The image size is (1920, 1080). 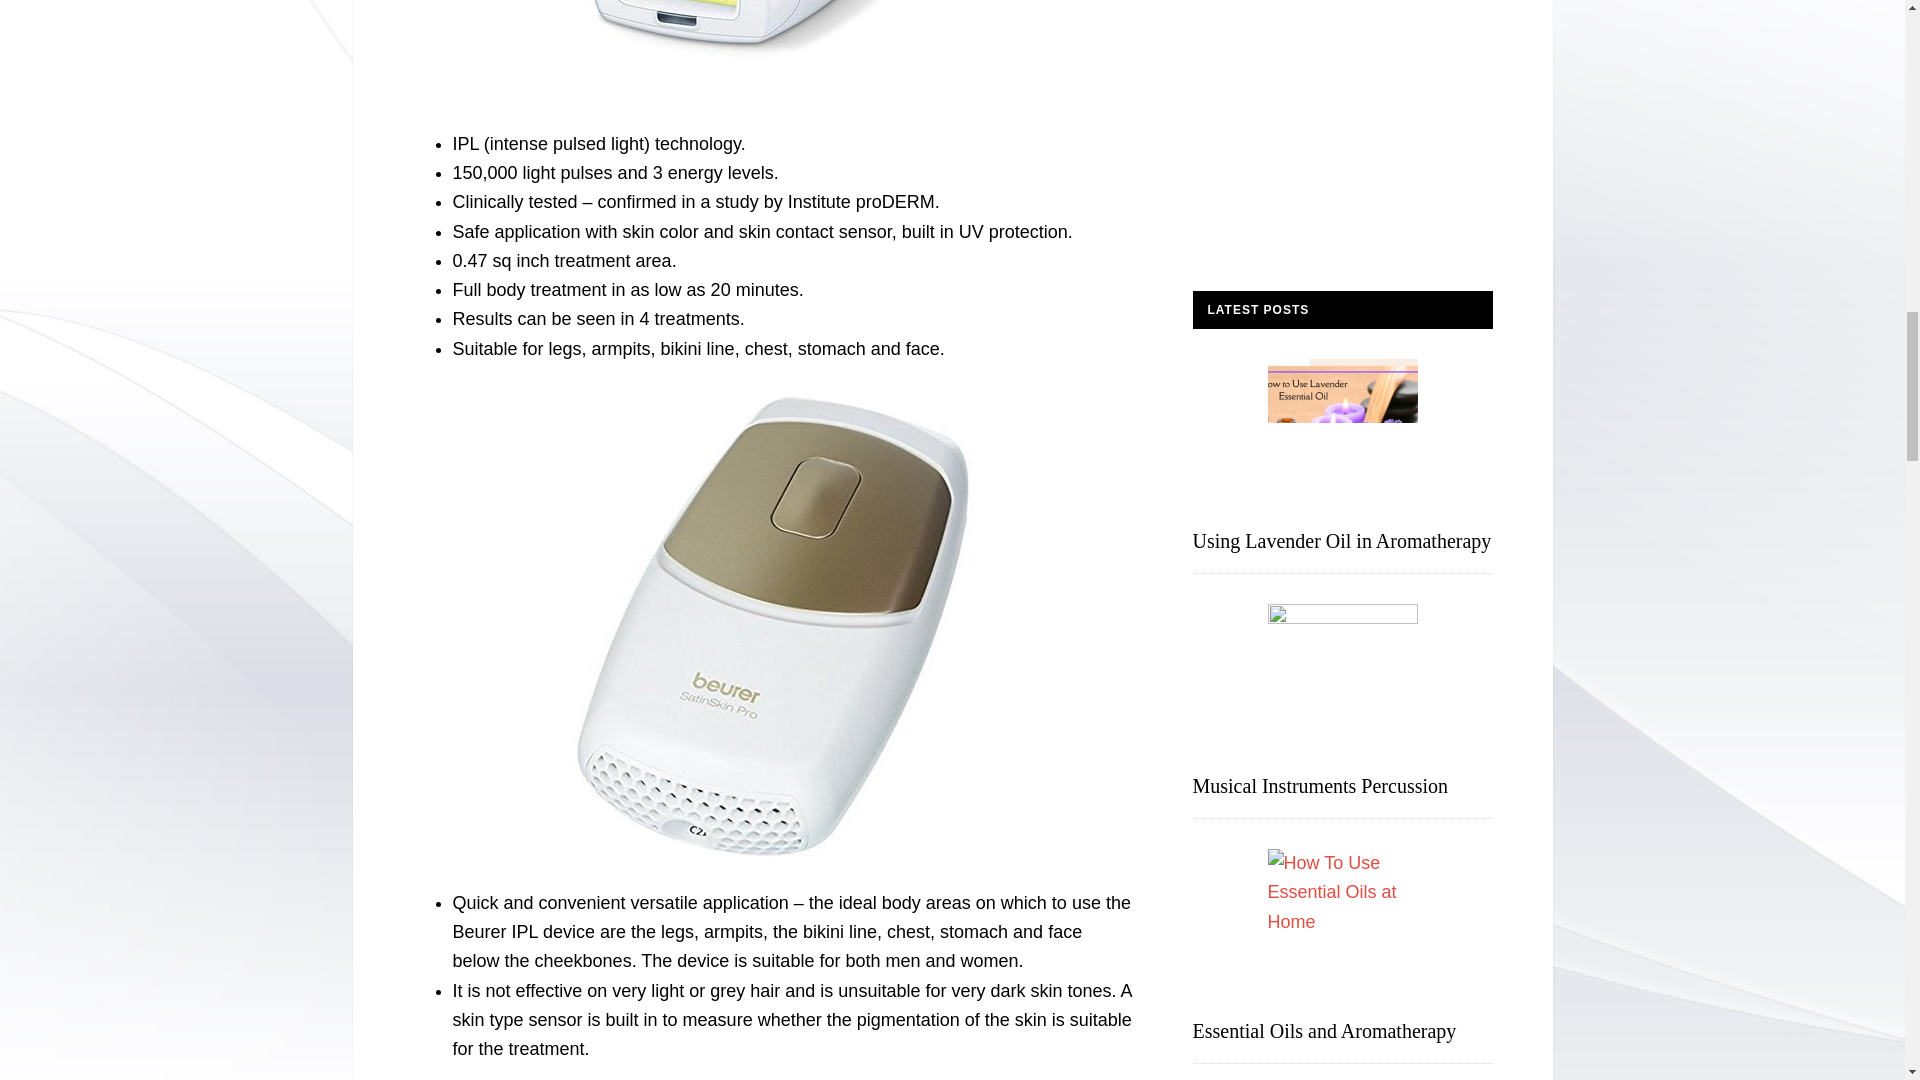 I want to click on Using Lavender Oil in Aromatherapy, so click(x=1342, y=540).